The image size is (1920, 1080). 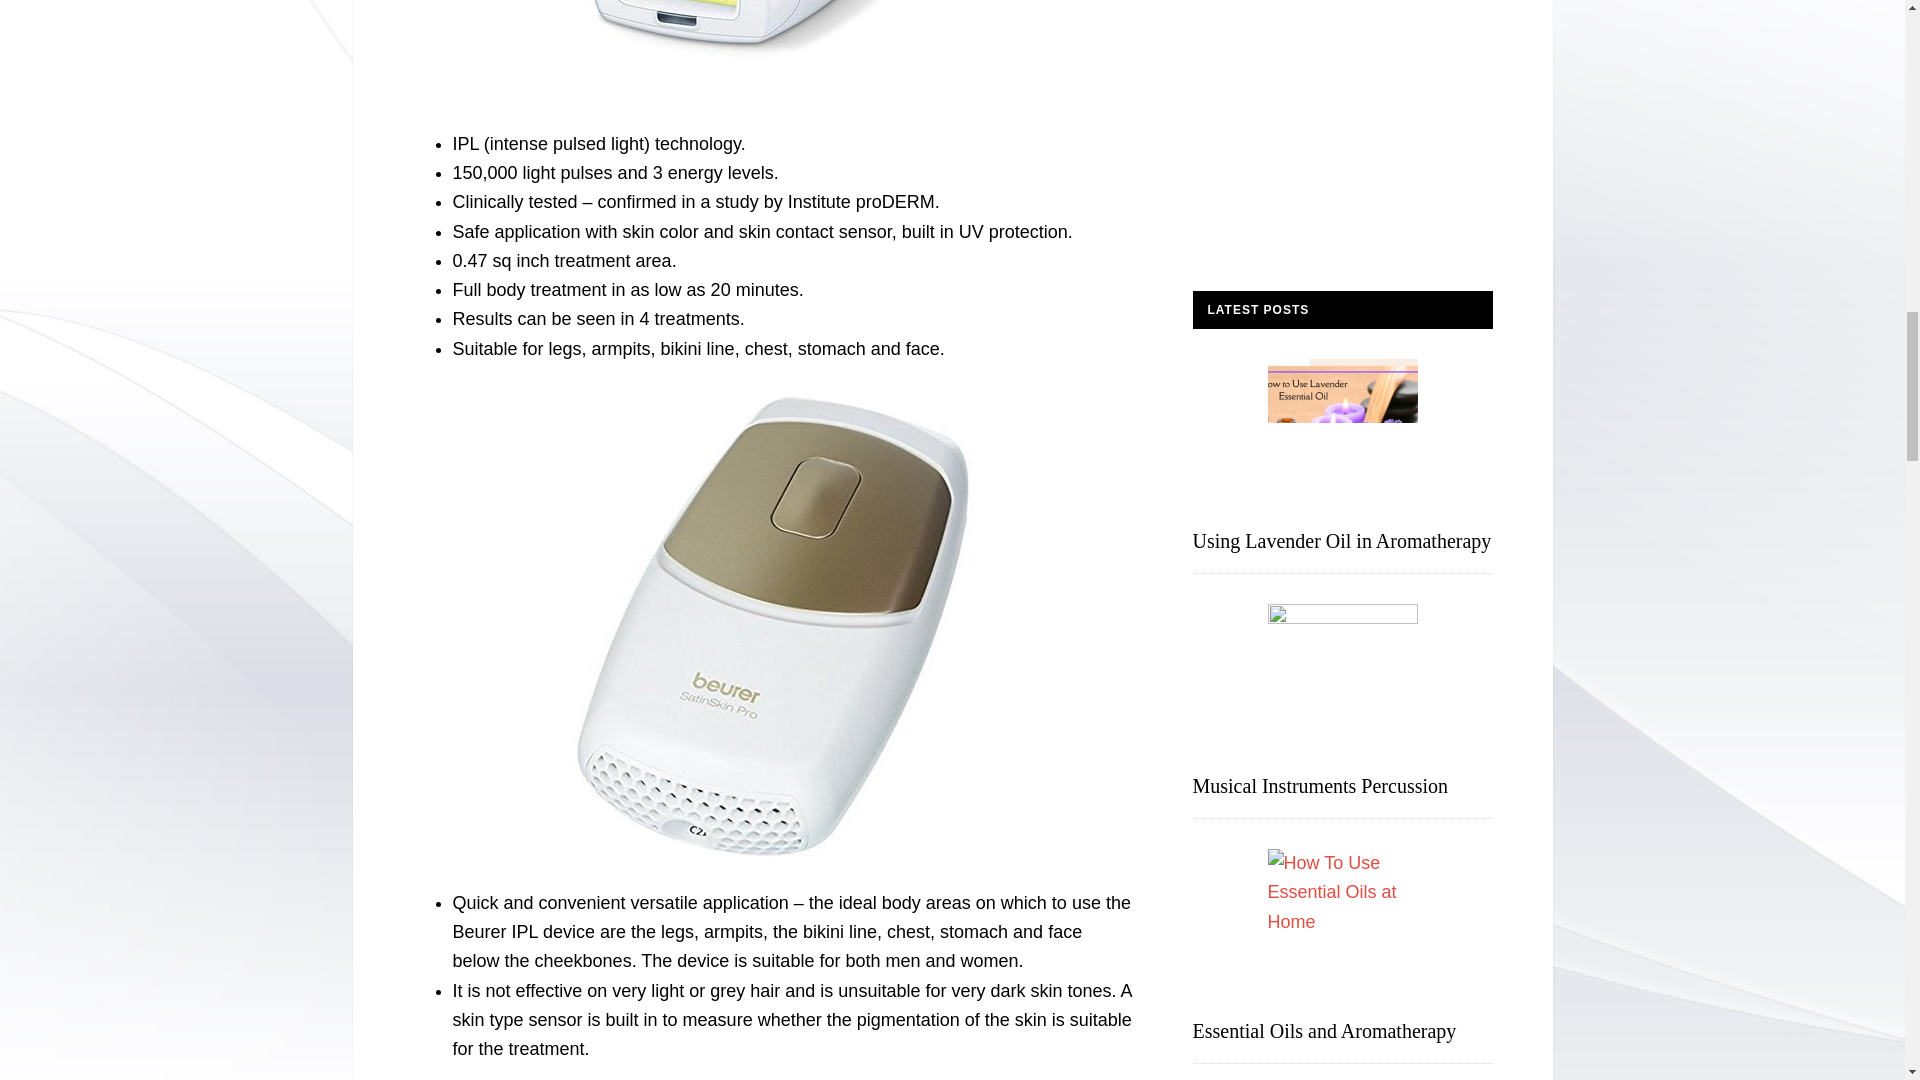 I want to click on Using Lavender Oil in Aromatherapy, so click(x=1342, y=540).